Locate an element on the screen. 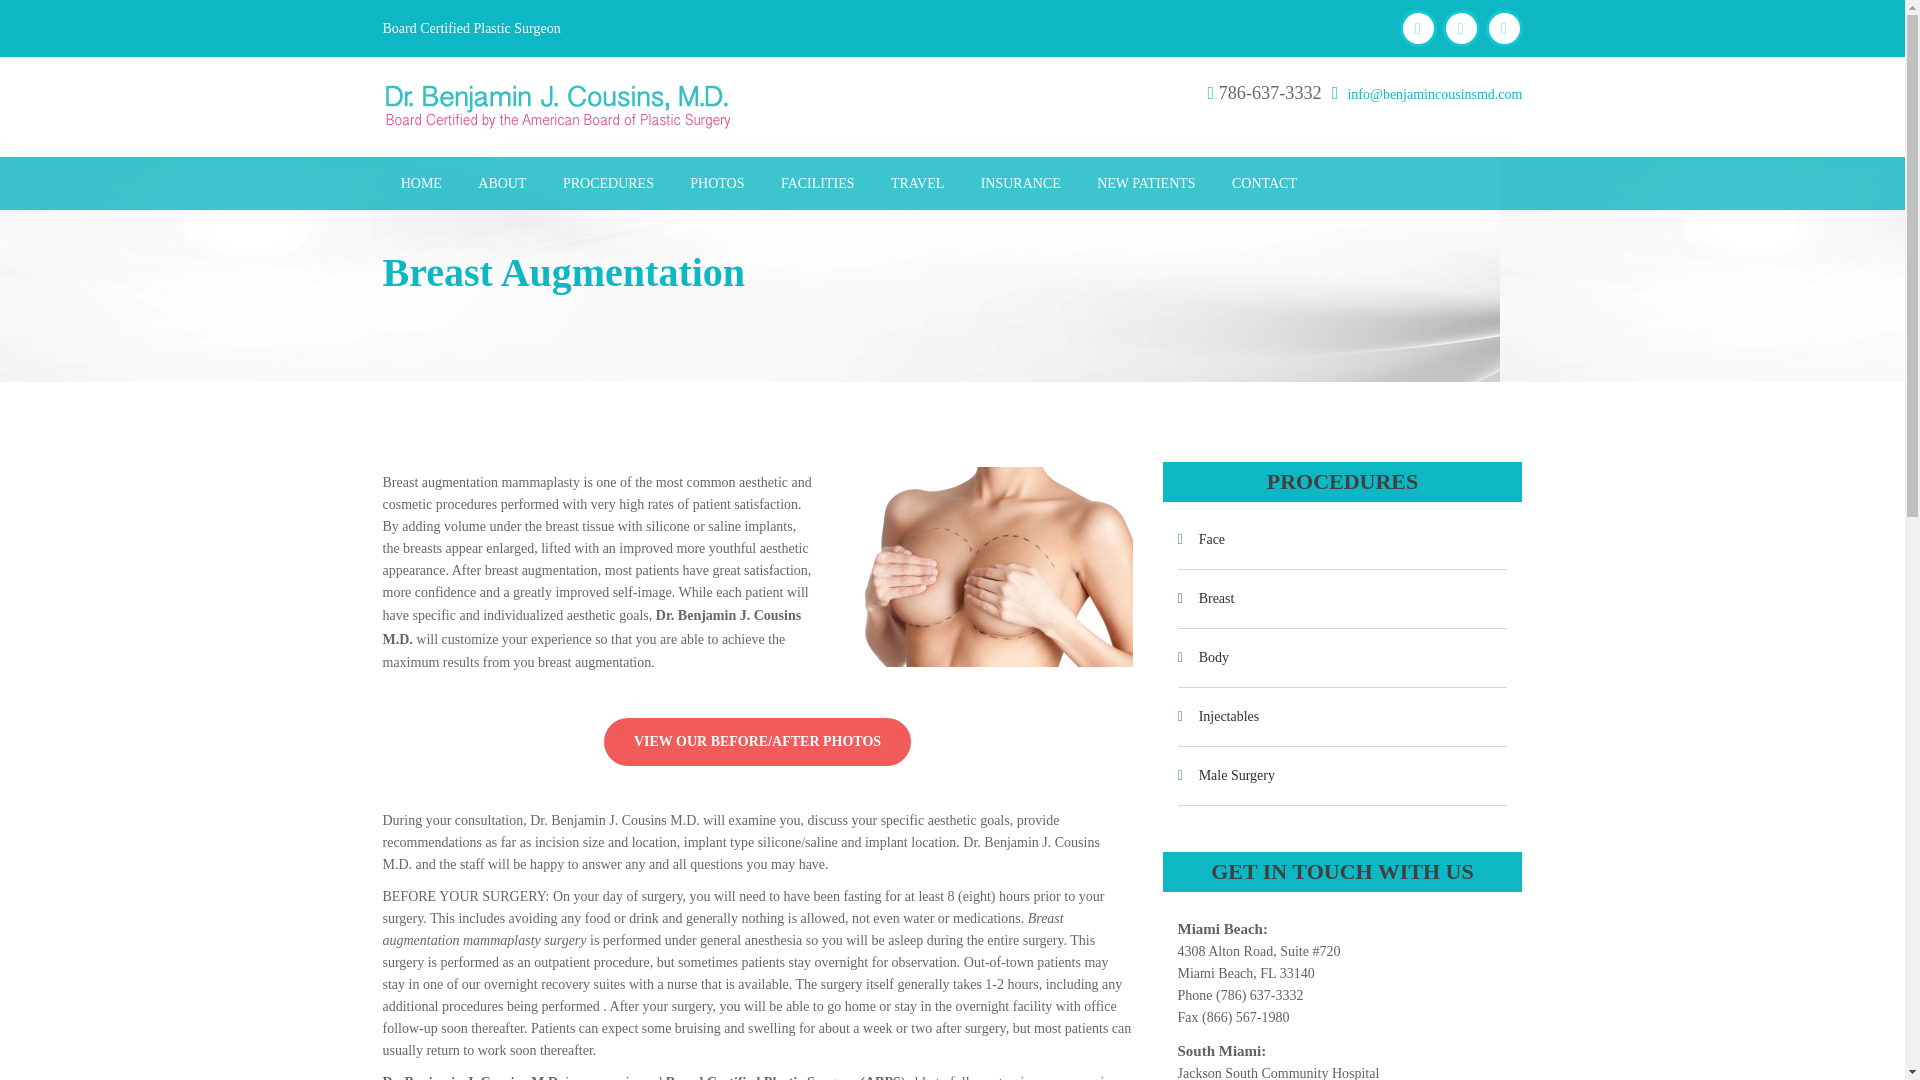 This screenshot has height=1080, width=1920. Instagram is located at coordinates (1504, 28).